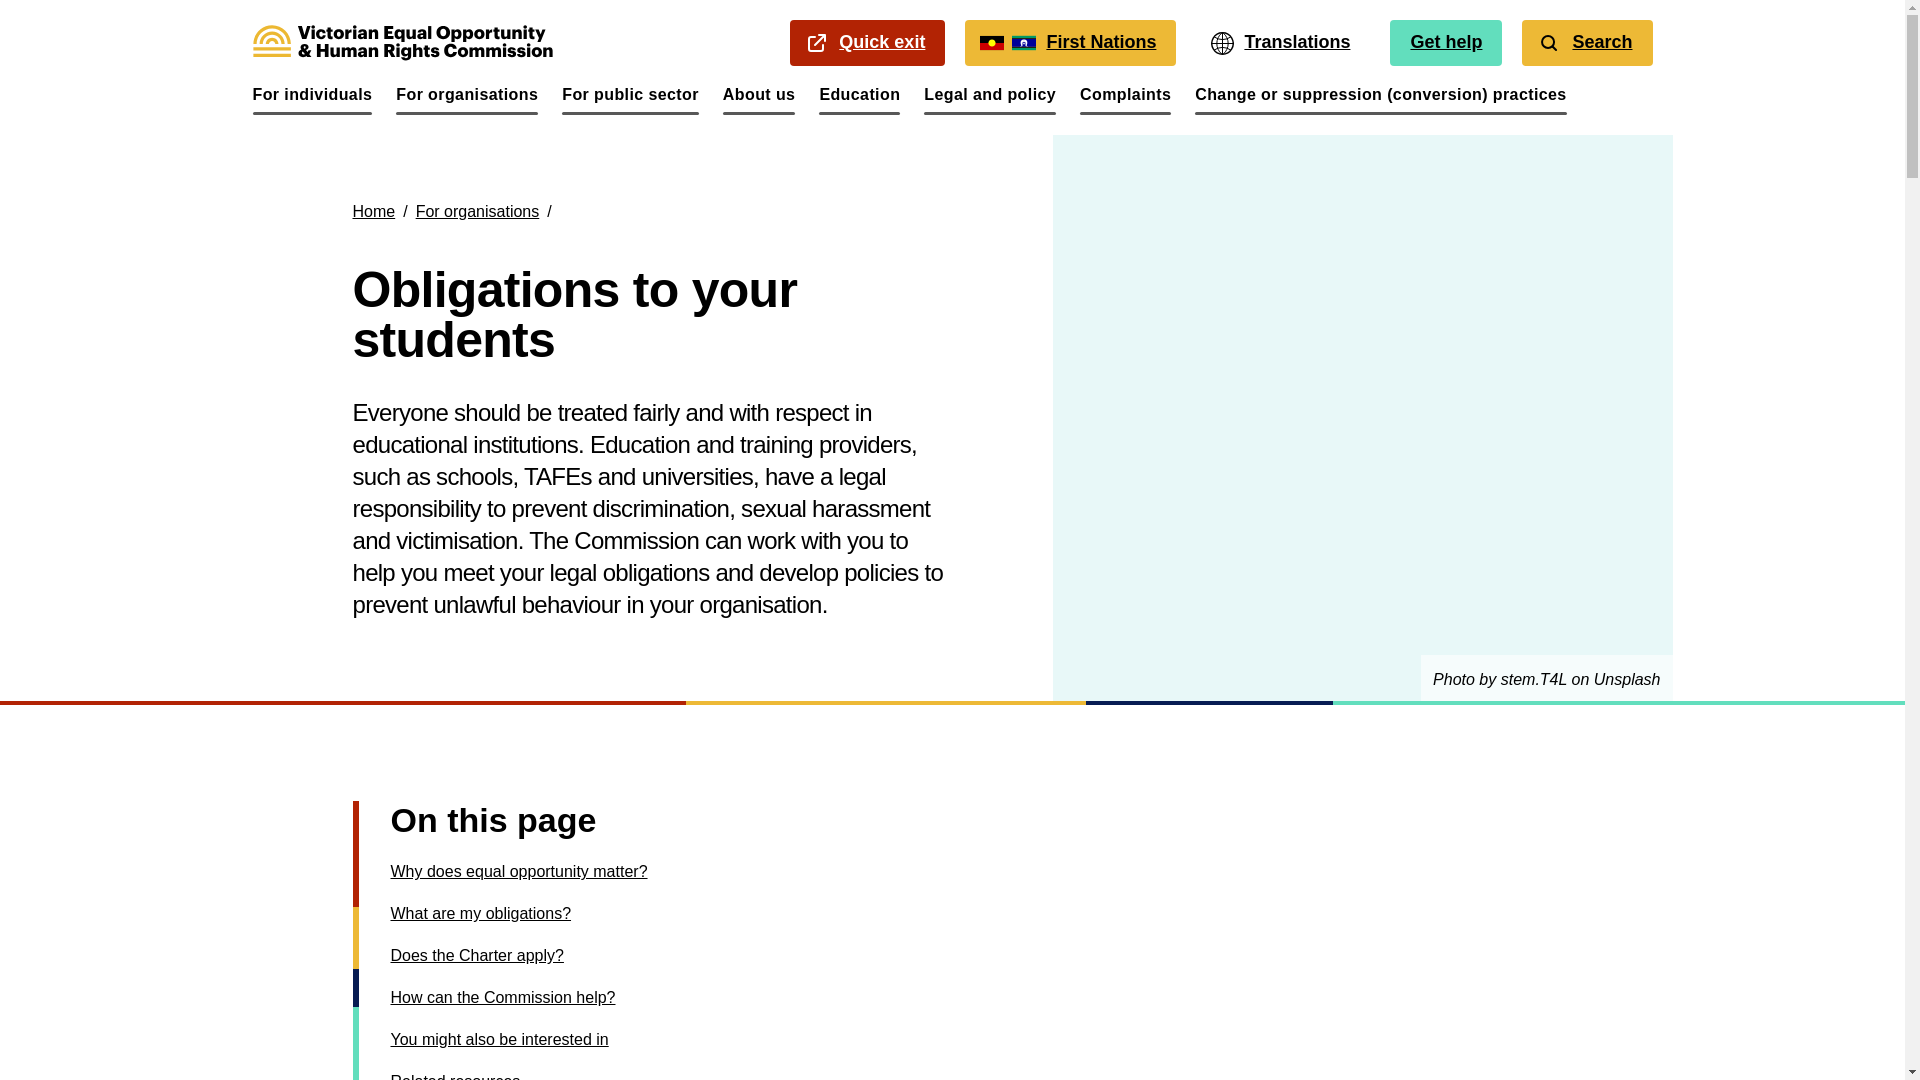 The height and width of the screenshot is (1080, 1920). I want to click on How can the Commission help?, so click(312, 100).